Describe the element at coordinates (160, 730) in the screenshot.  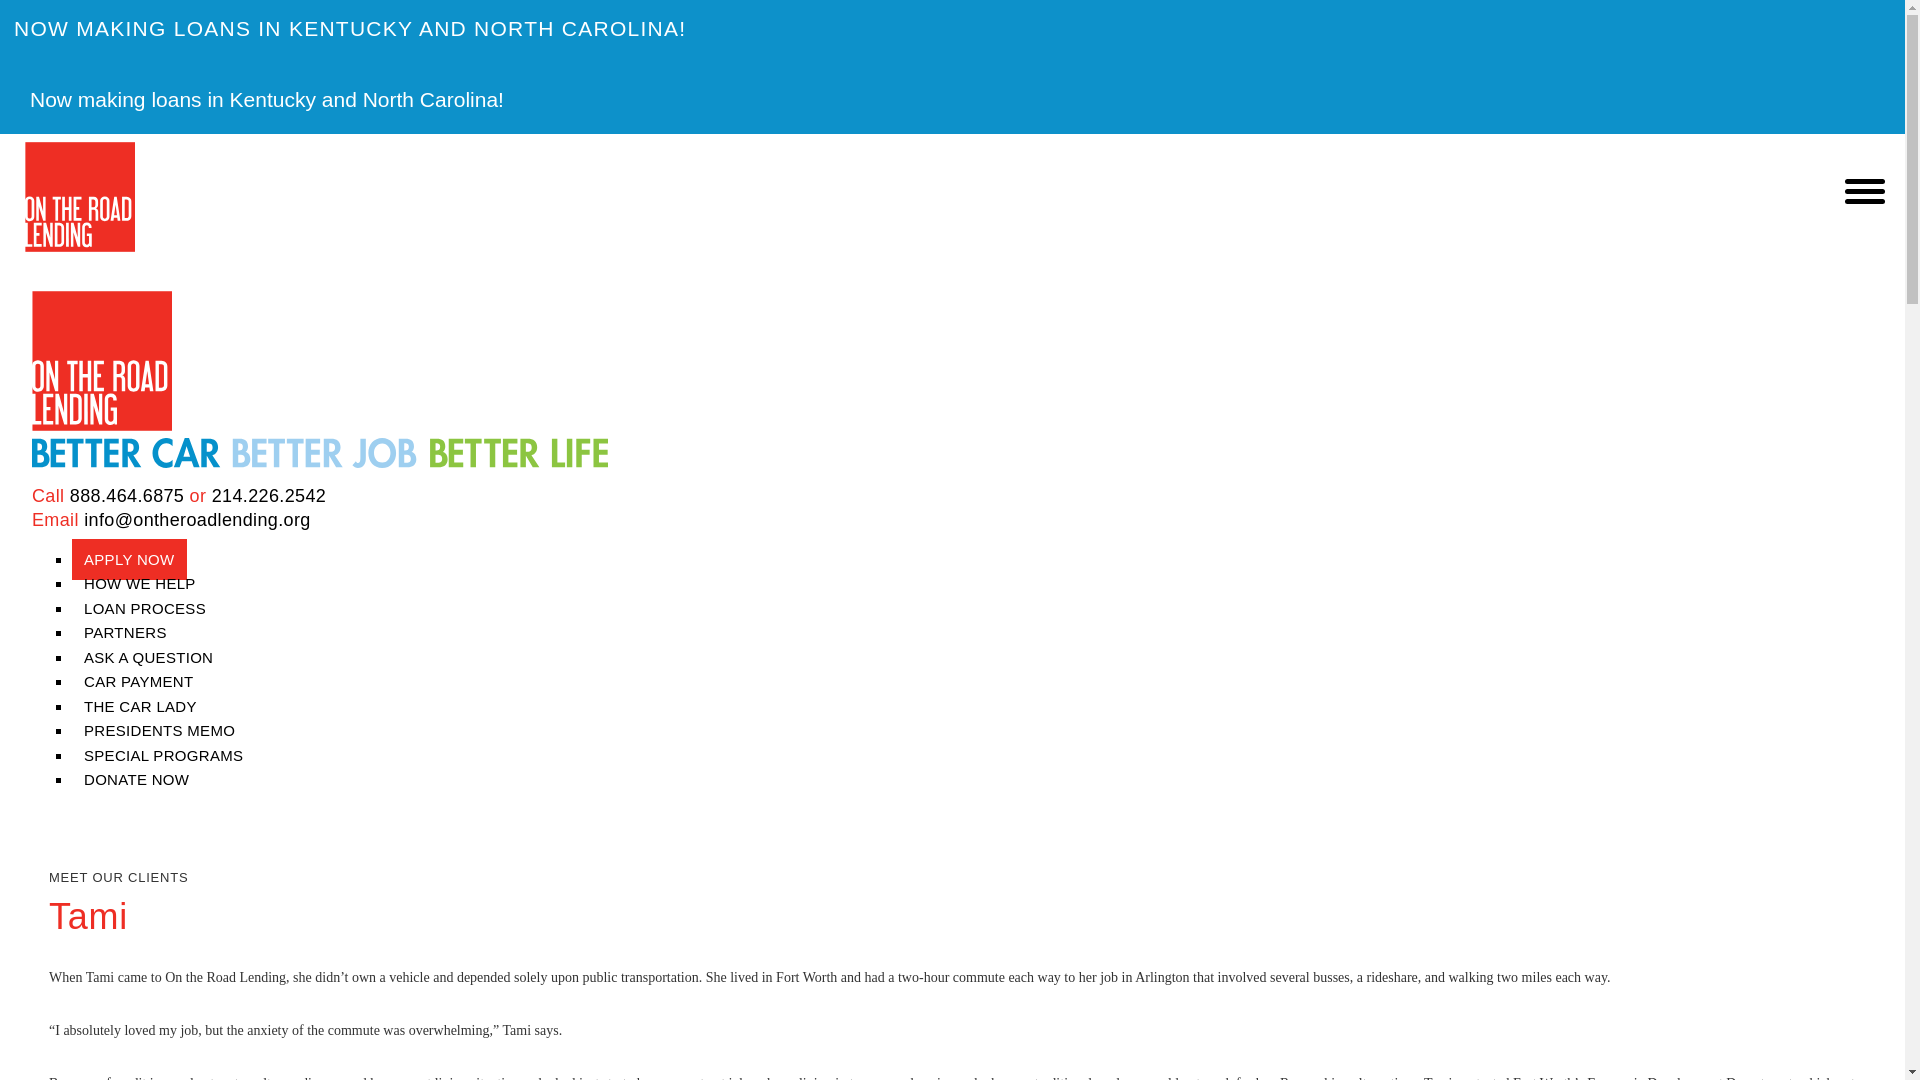
I see `PRESIDENTS MEMO` at that location.